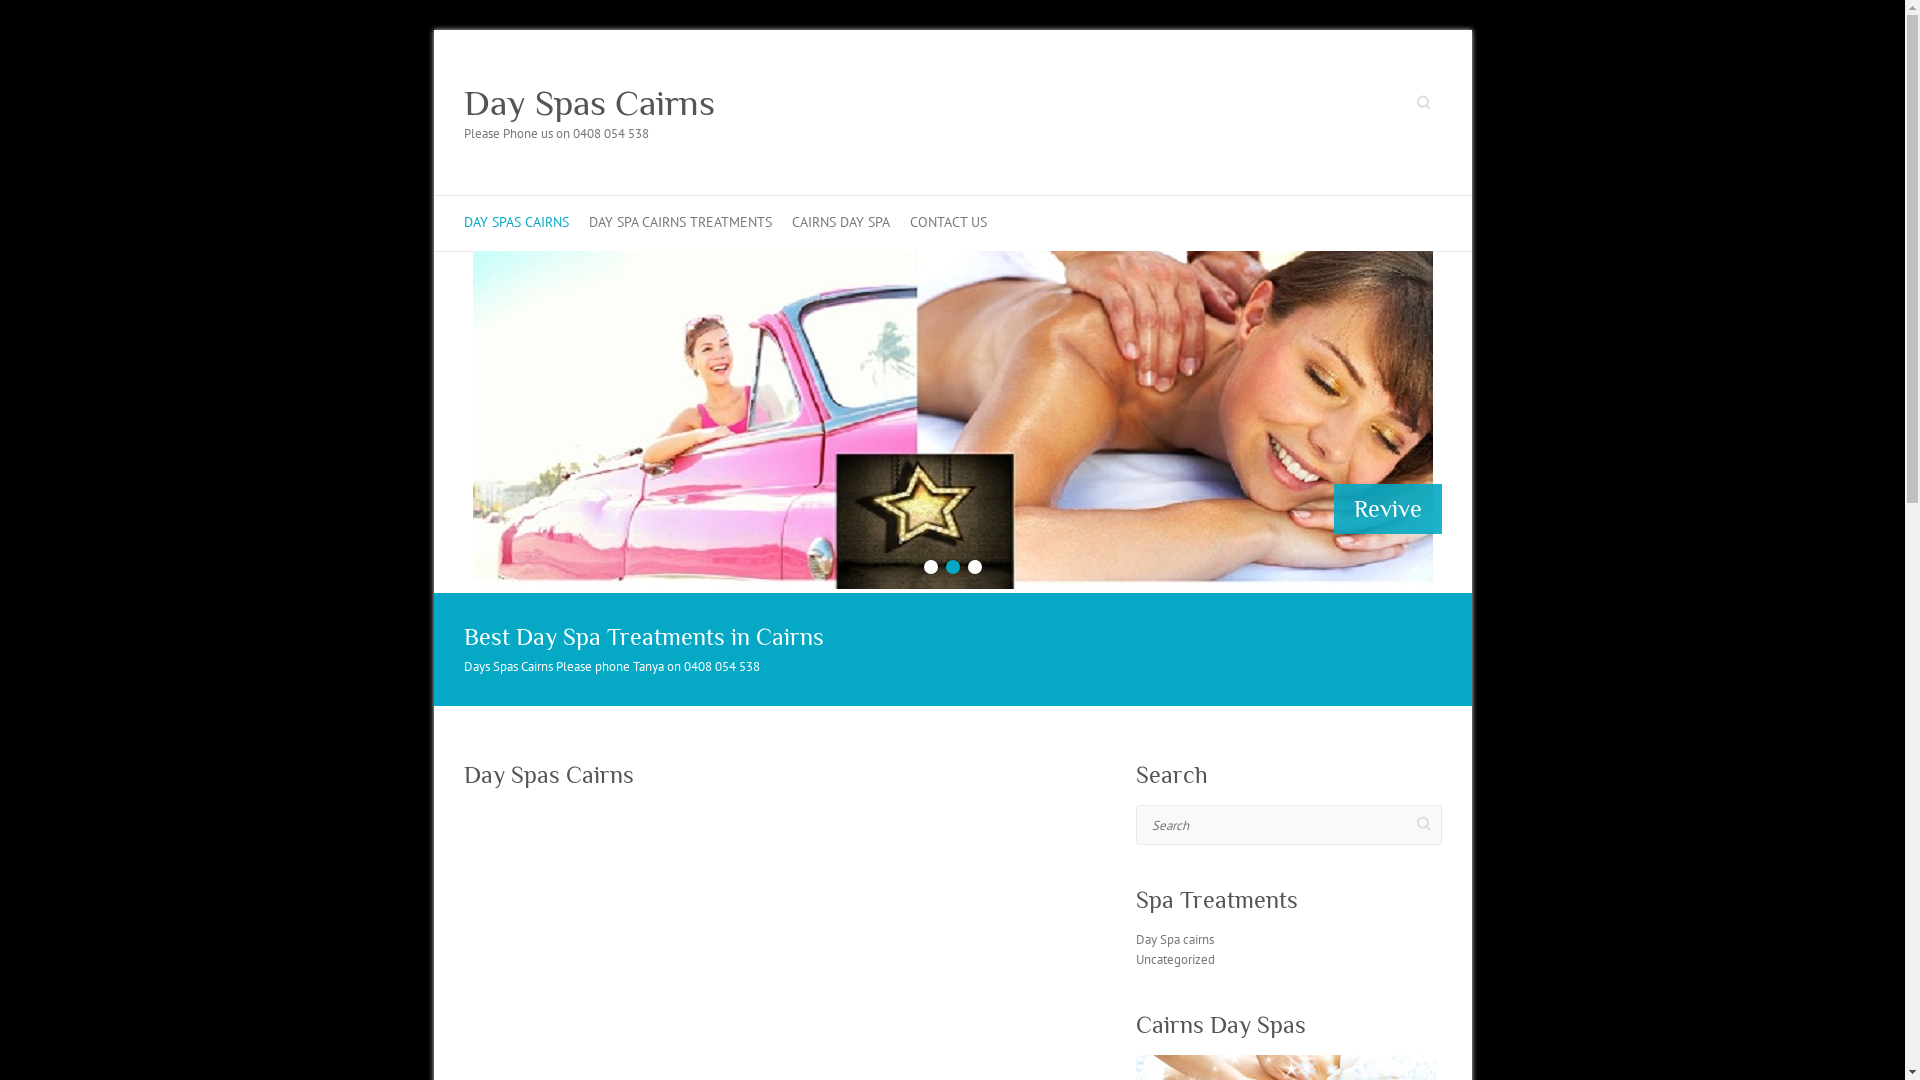 The image size is (1920, 1080). What do you see at coordinates (590, 103) in the screenshot?
I see `Day Spas Cairns` at bounding box center [590, 103].